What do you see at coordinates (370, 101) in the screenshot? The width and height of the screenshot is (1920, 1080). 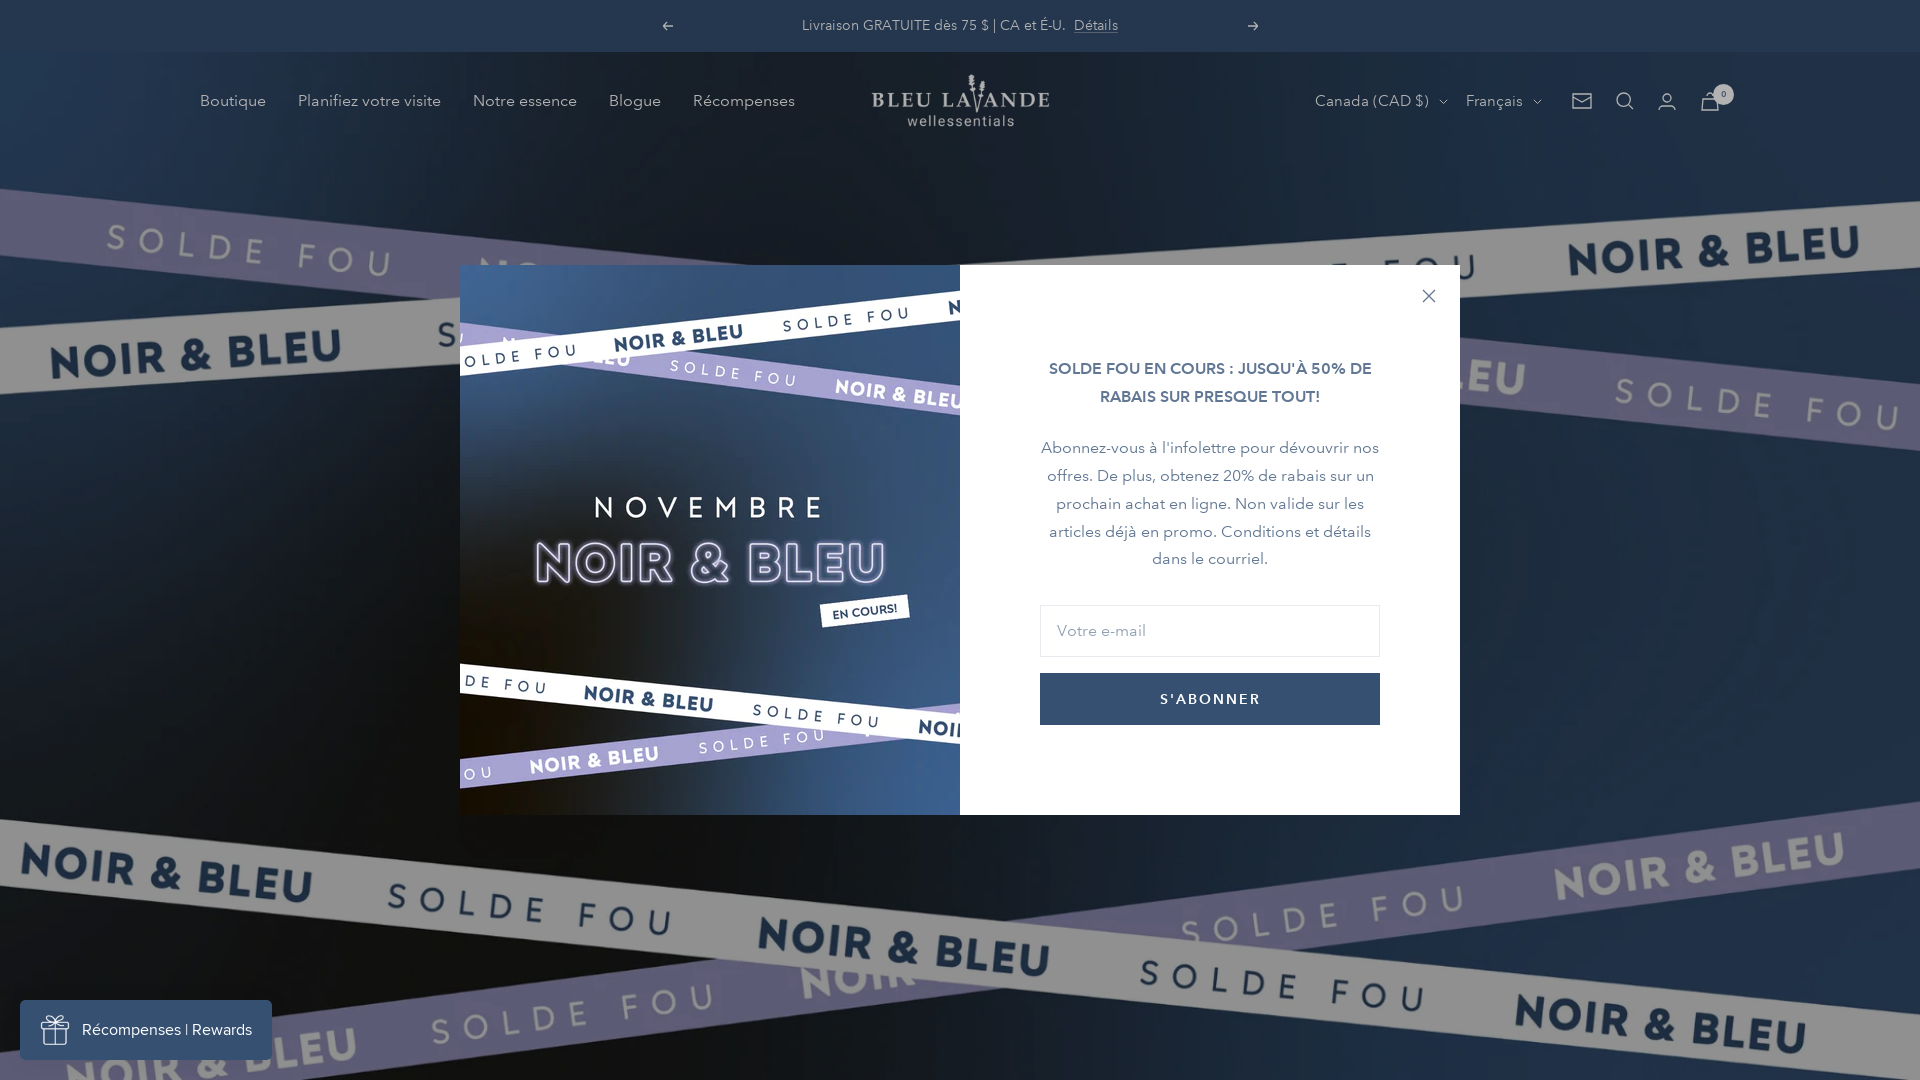 I see `Planifiez votre visite` at bounding box center [370, 101].